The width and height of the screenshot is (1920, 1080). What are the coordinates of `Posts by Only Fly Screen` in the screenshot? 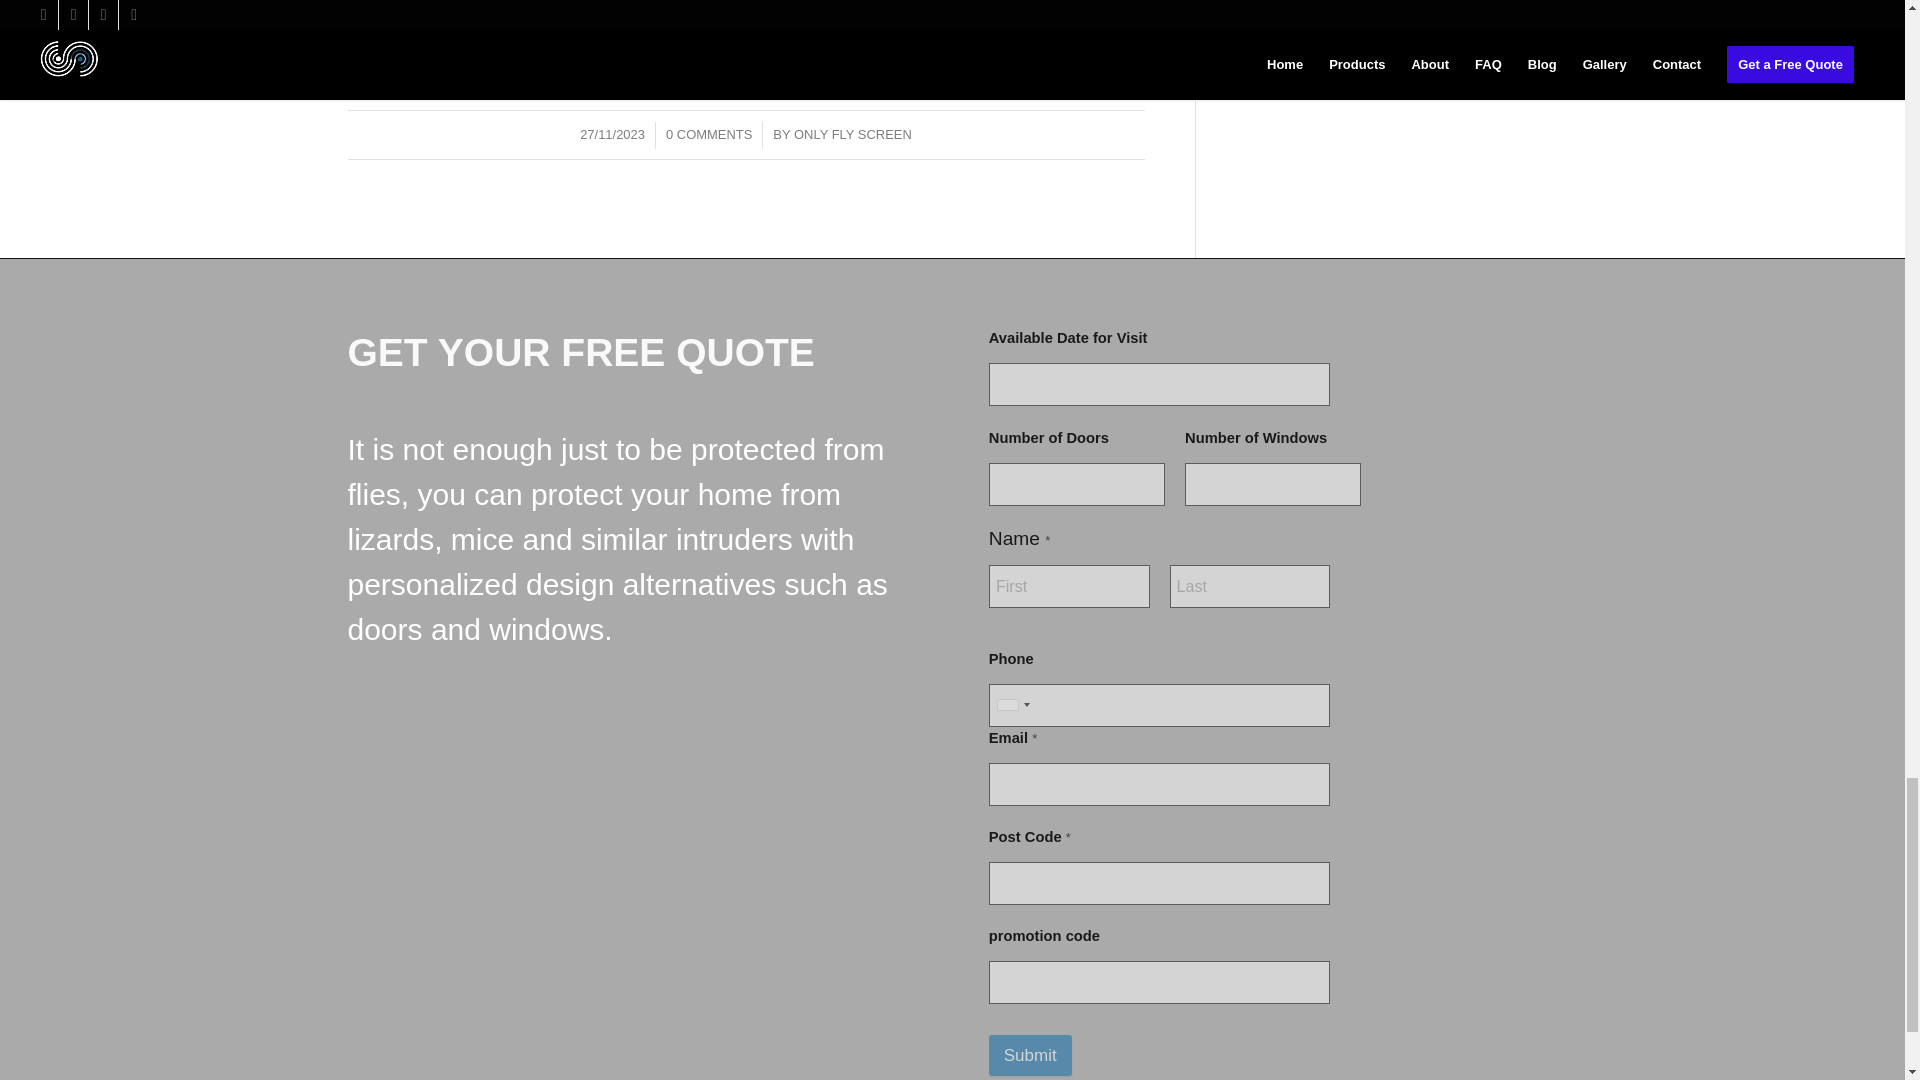 It's located at (853, 134).